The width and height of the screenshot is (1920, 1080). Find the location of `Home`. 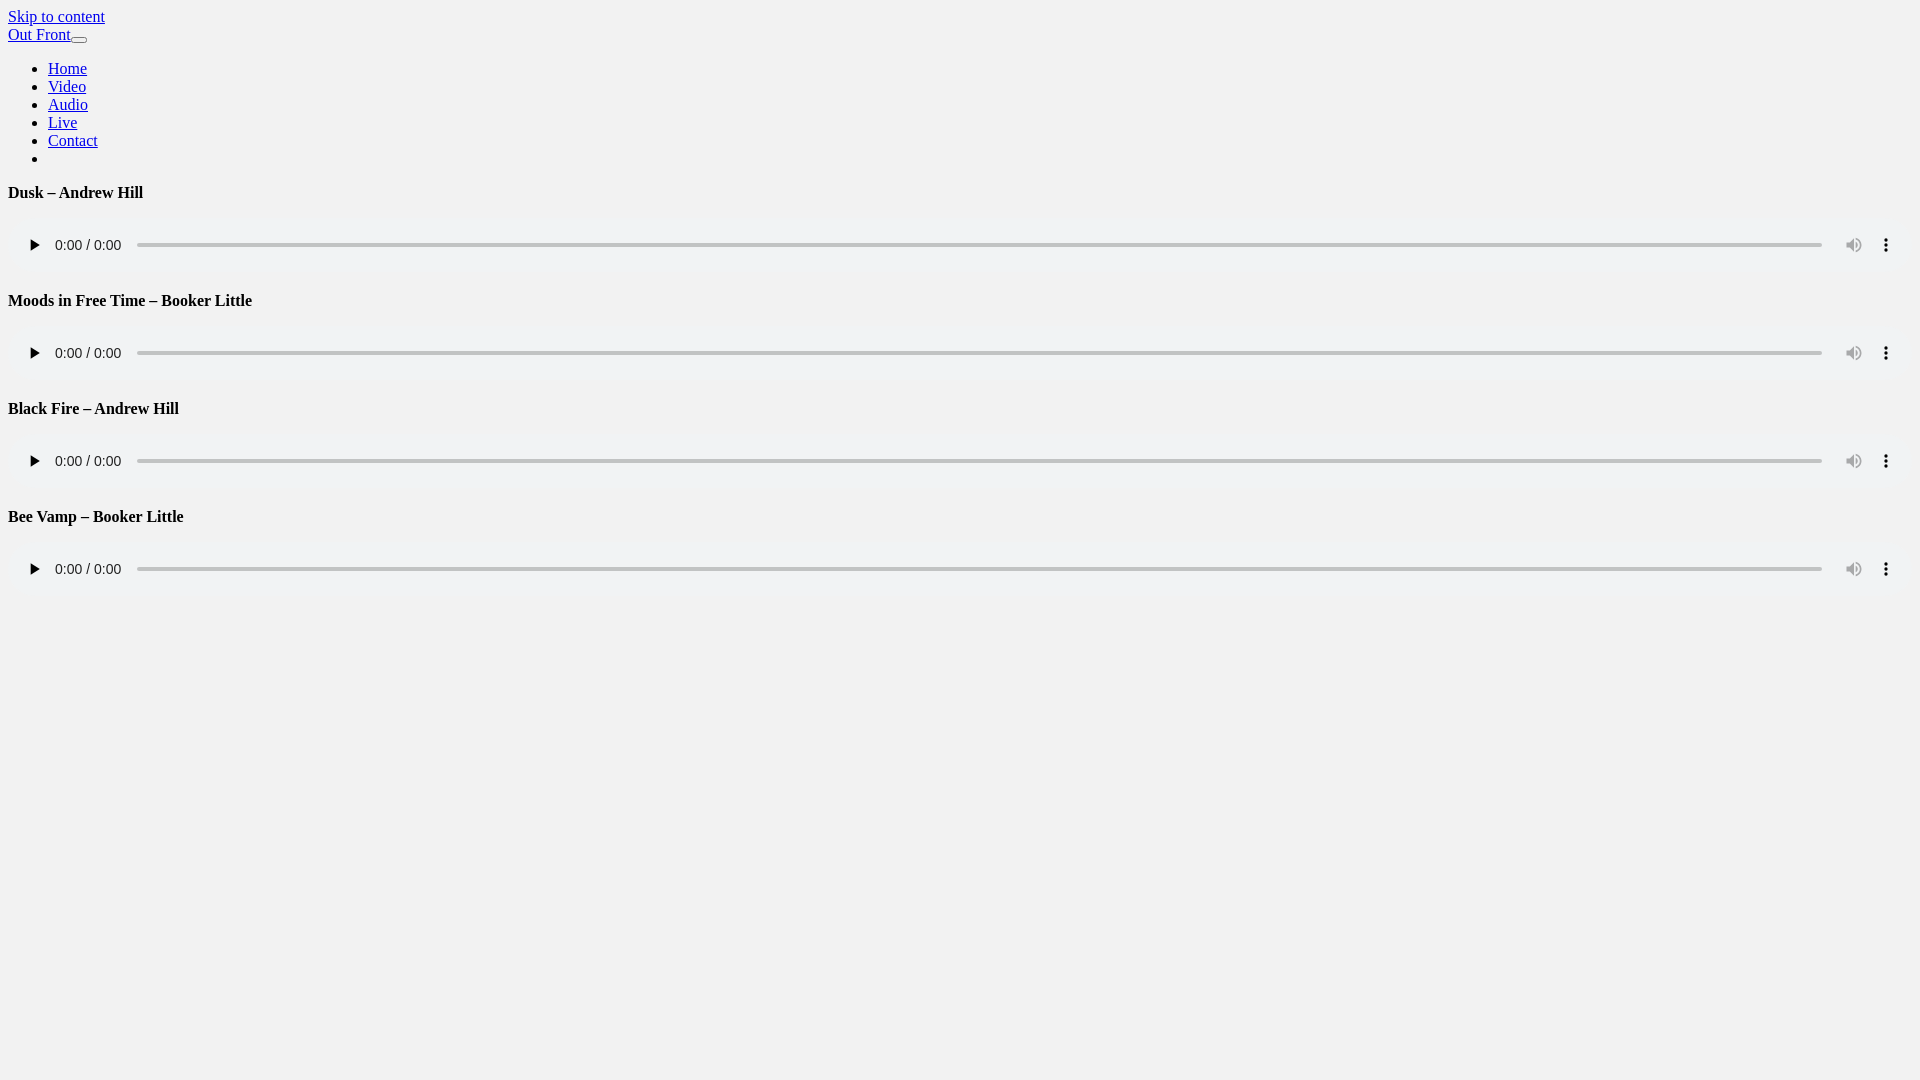

Home is located at coordinates (68, 68).